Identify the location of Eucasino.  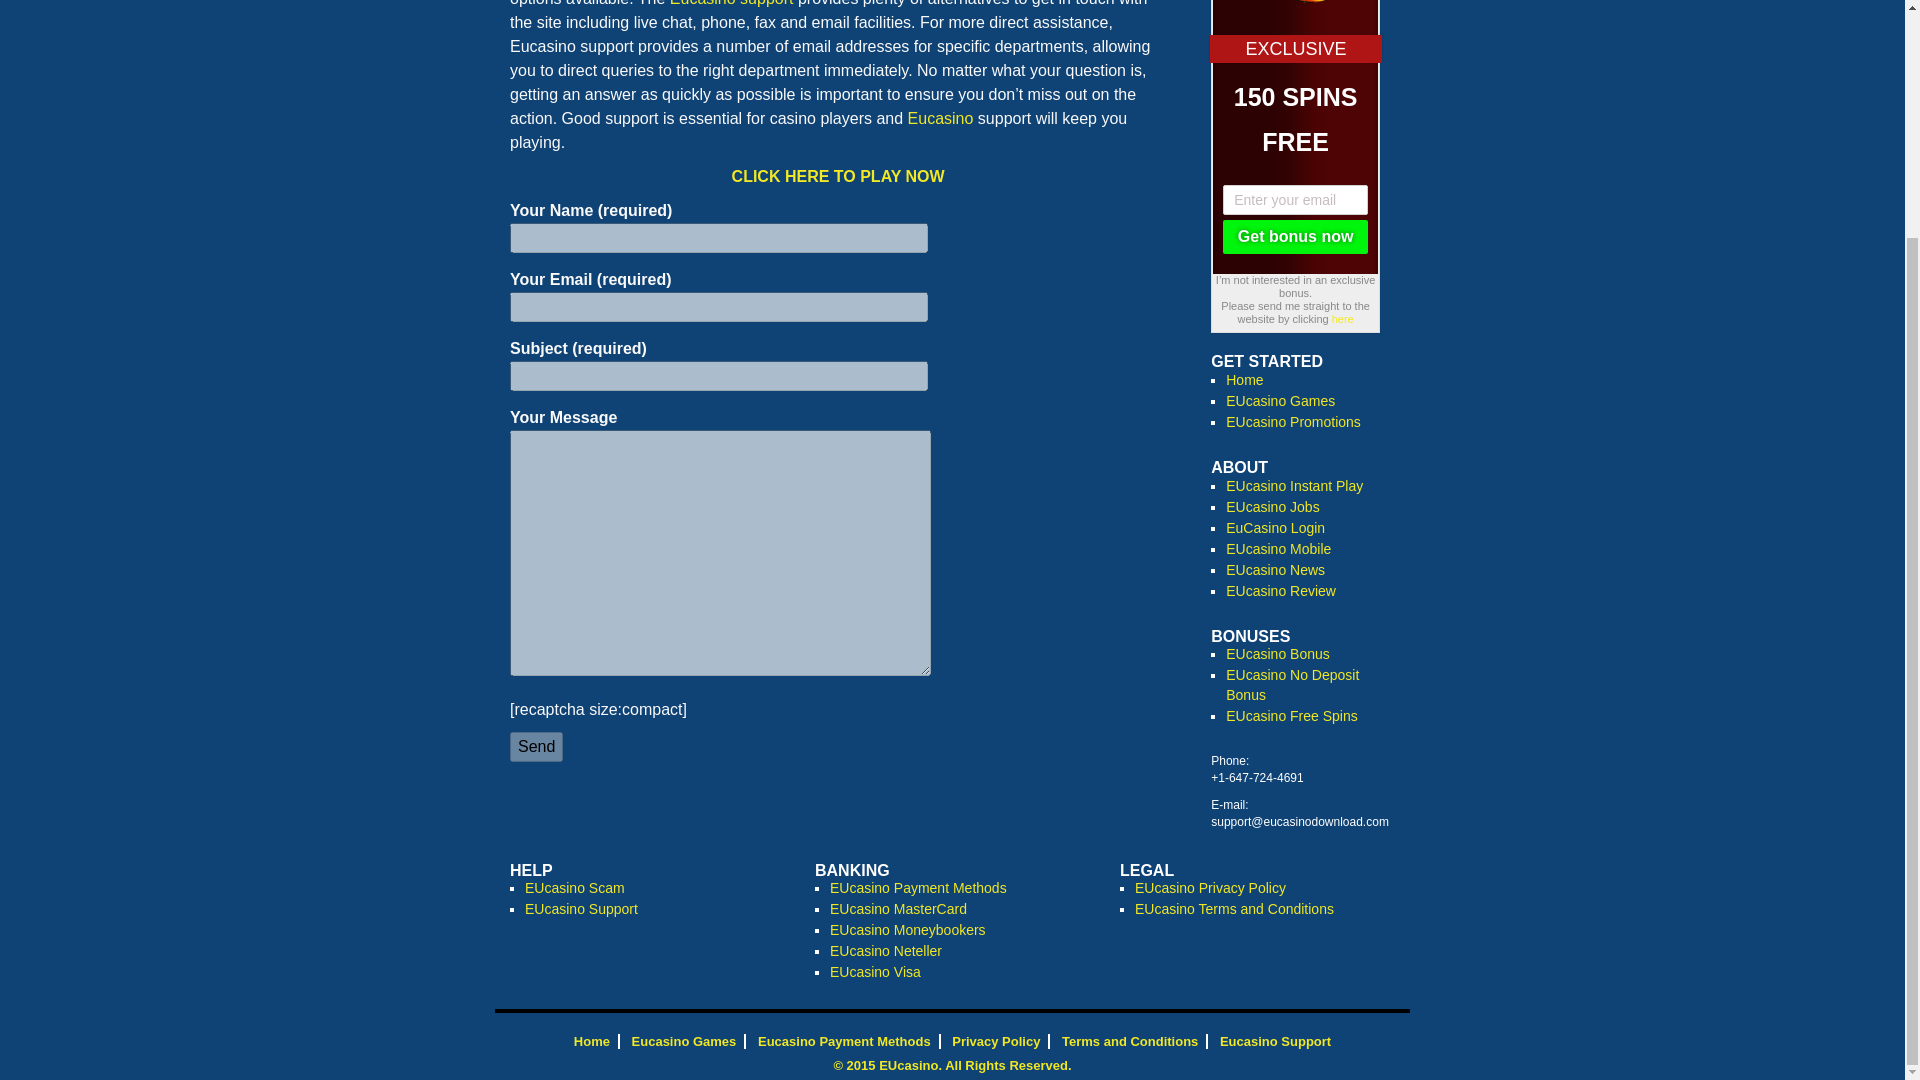
(940, 118).